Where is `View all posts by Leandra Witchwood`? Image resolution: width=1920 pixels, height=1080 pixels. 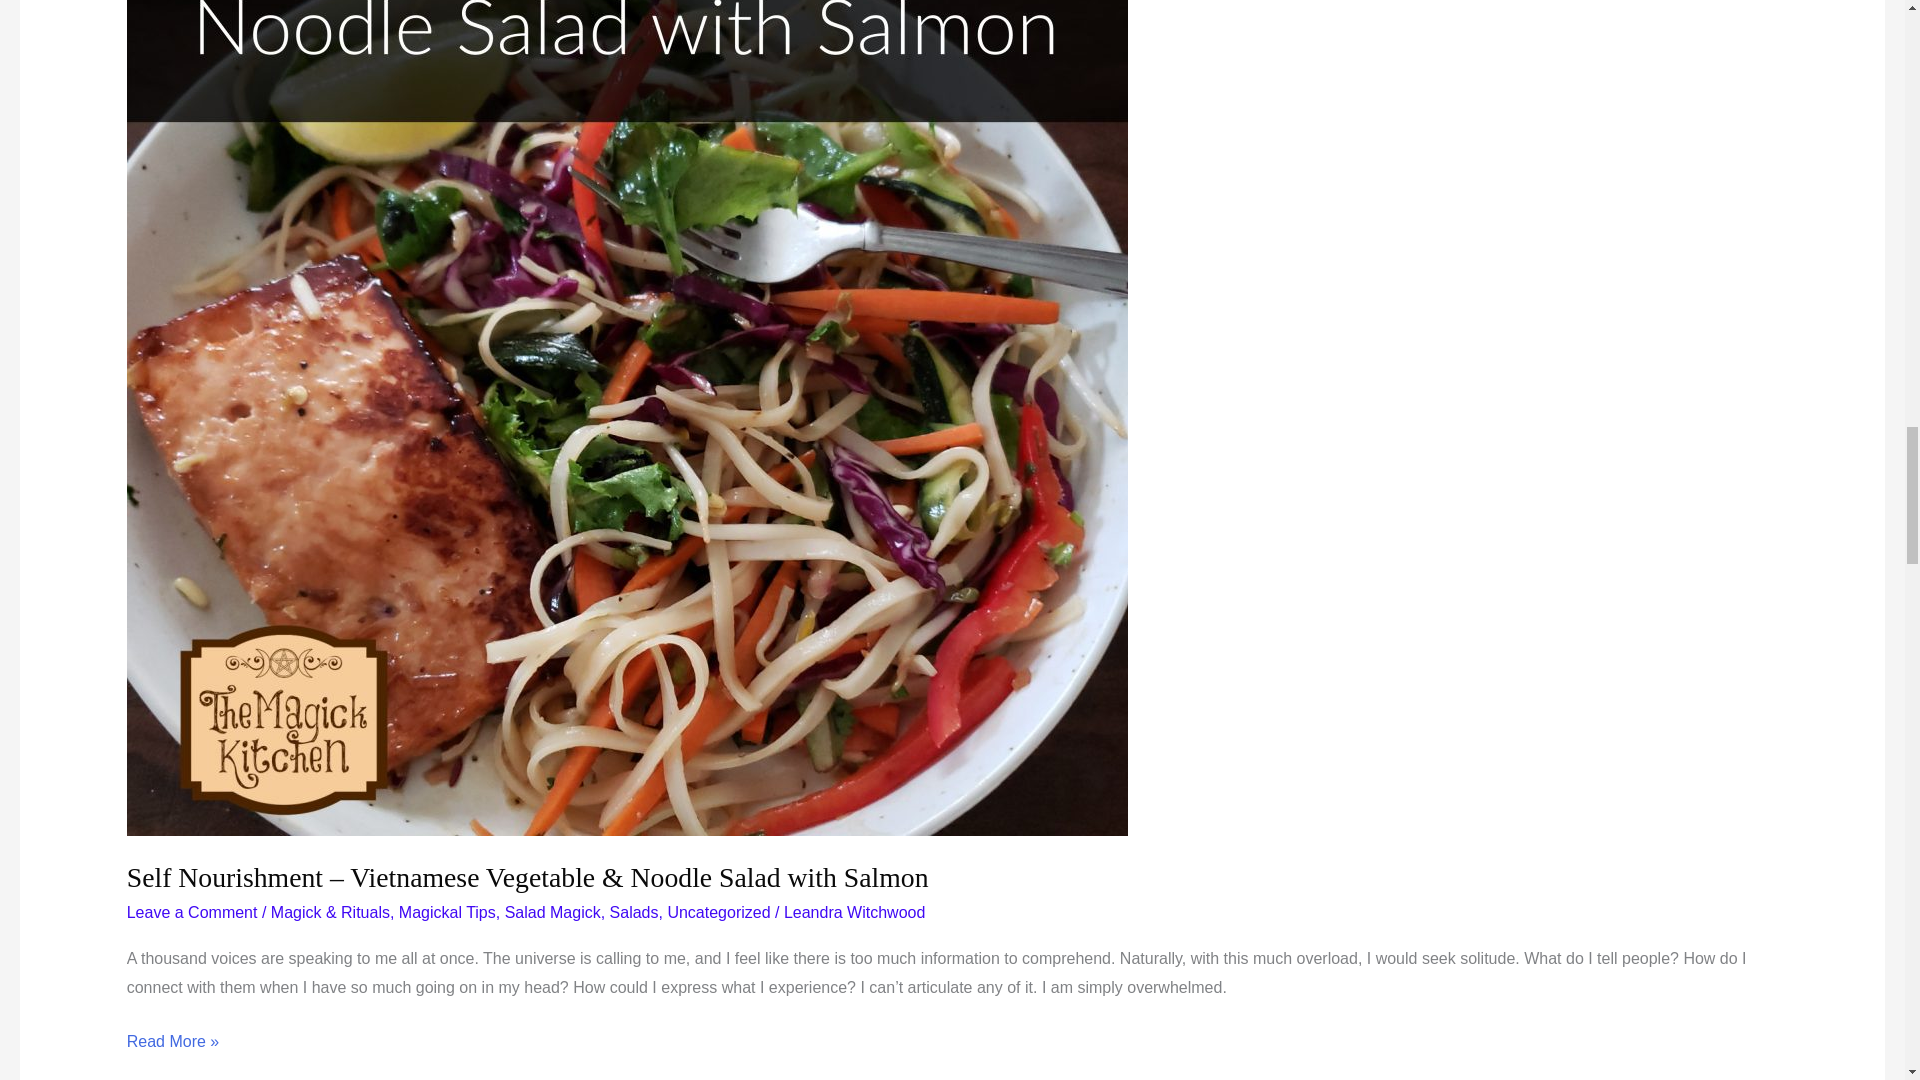
View all posts by Leandra Witchwood is located at coordinates (854, 912).